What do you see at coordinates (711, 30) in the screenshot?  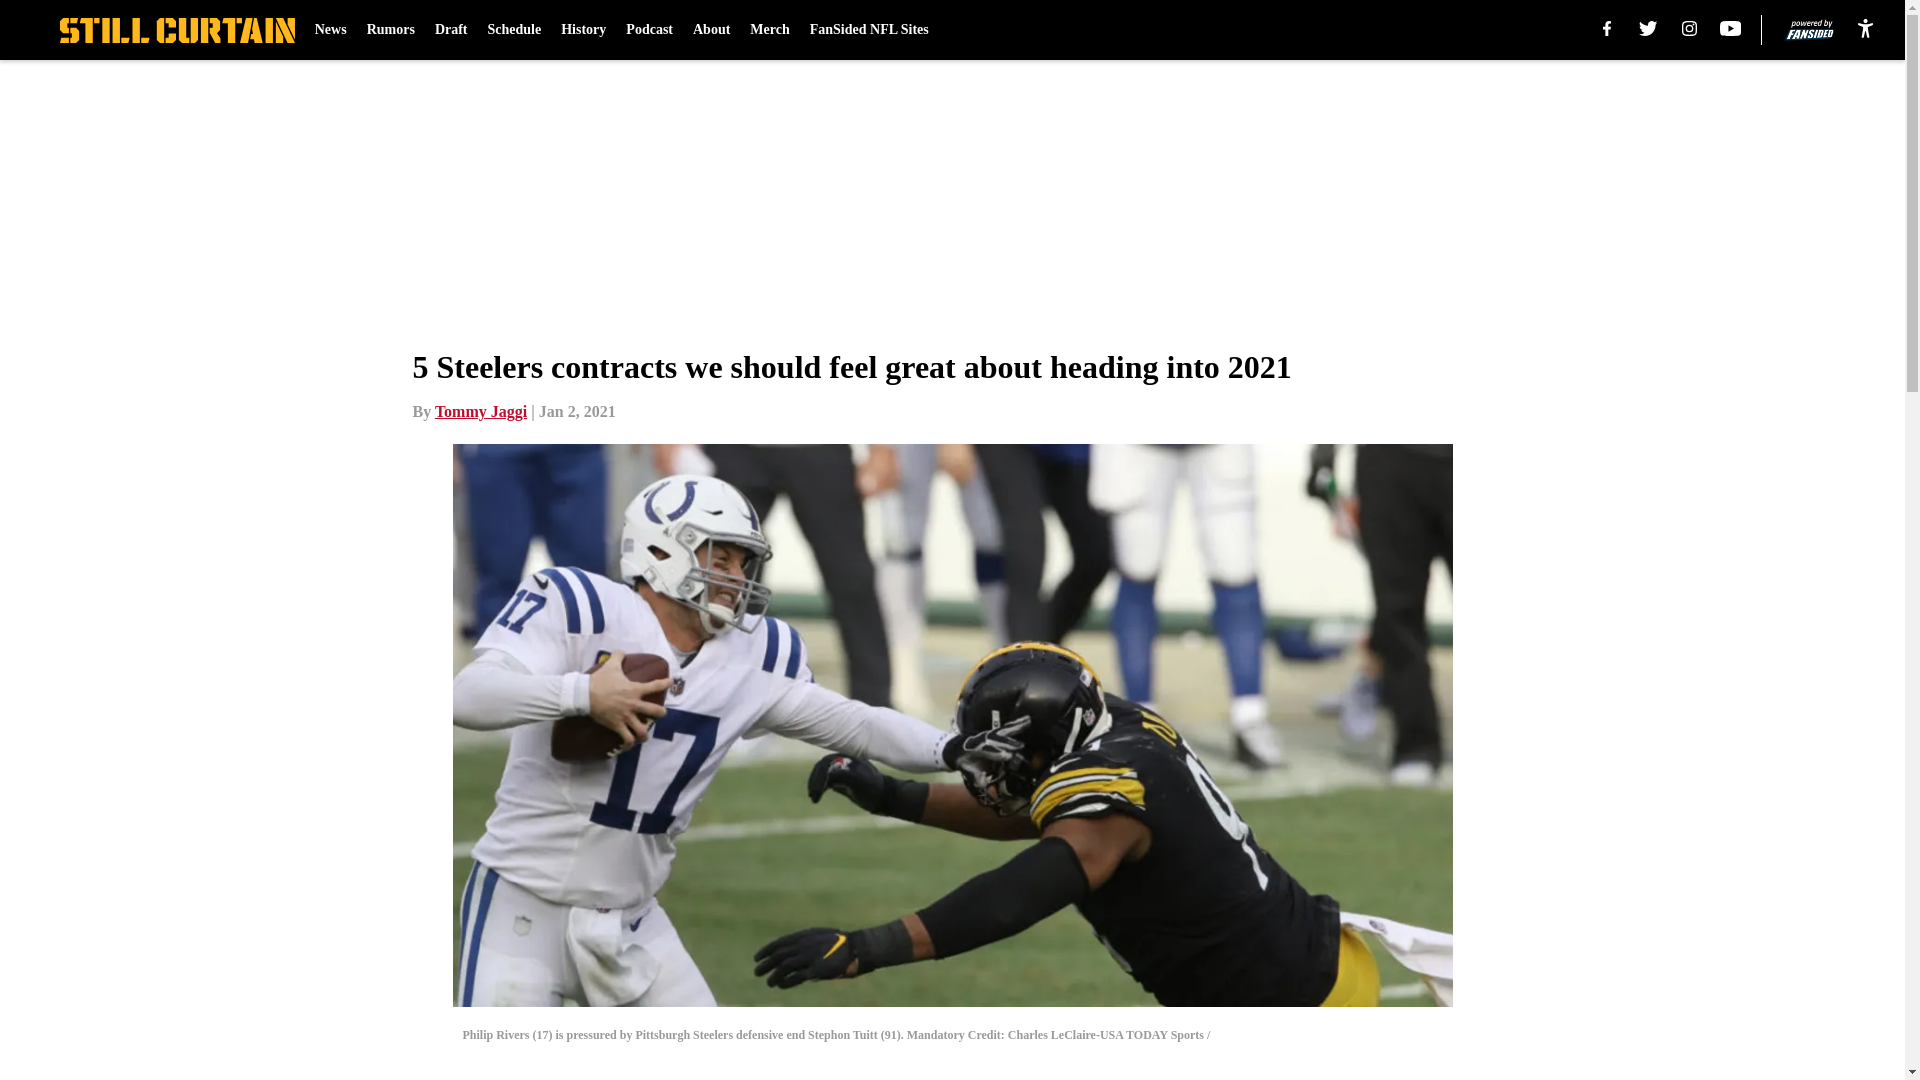 I see `About` at bounding box center [711, 30].